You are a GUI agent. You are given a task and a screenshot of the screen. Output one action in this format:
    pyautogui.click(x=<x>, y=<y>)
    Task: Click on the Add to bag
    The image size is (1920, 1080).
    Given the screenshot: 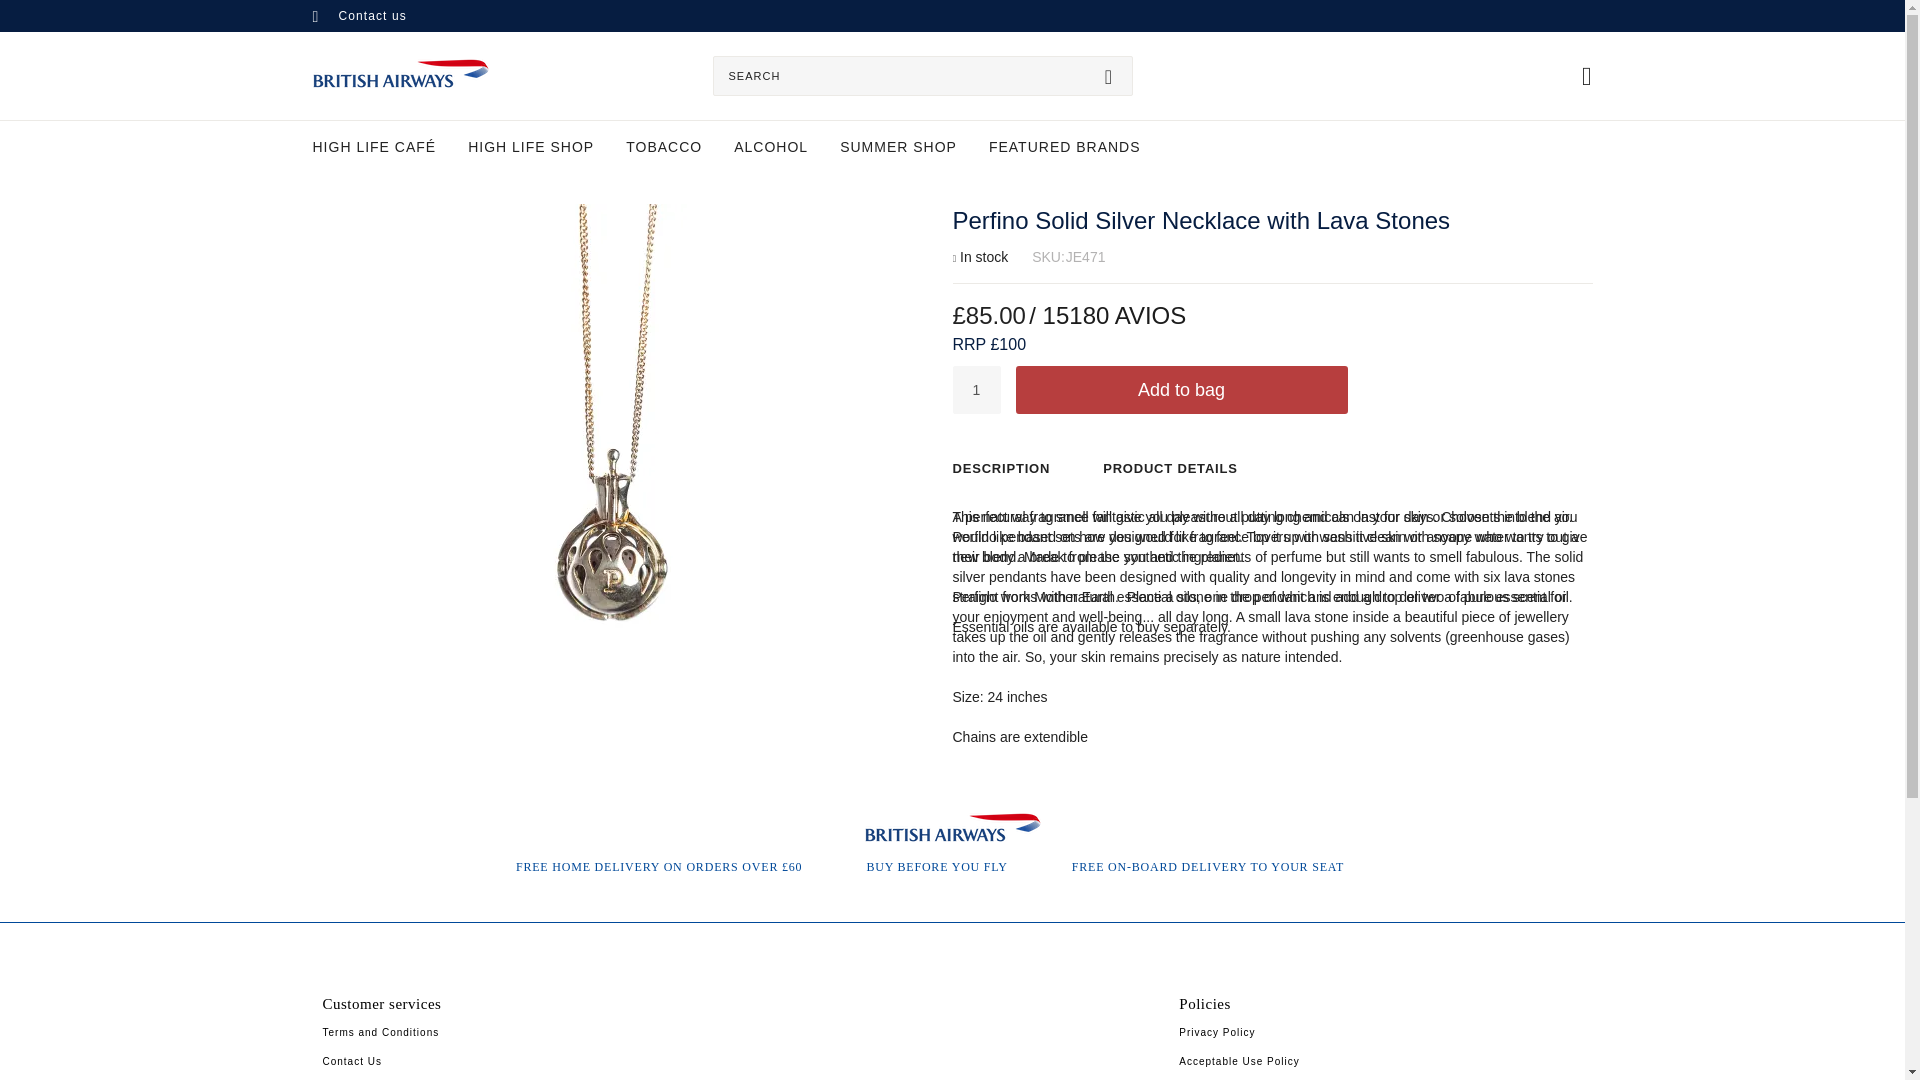 What is the action you would take?
    pyautogui.click(x=1181, y=390)
    